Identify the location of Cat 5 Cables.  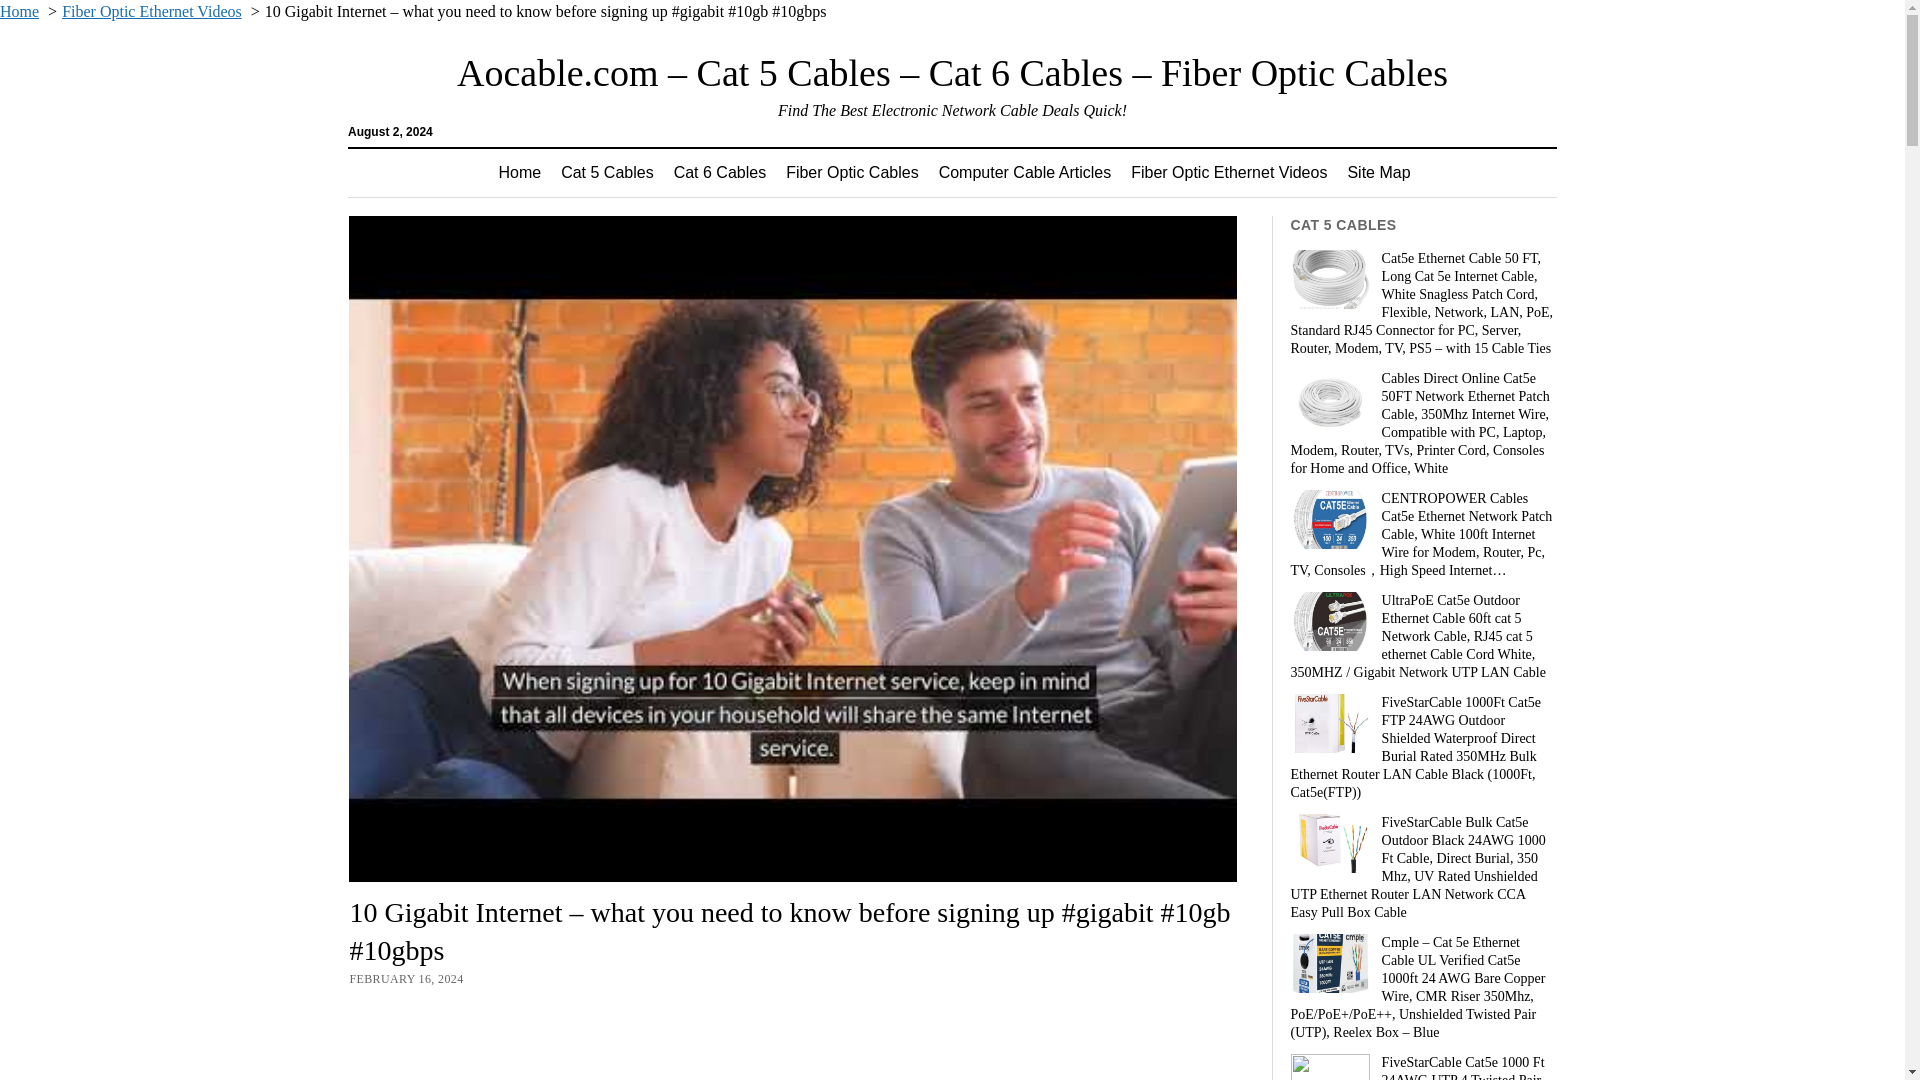
(608, 172).